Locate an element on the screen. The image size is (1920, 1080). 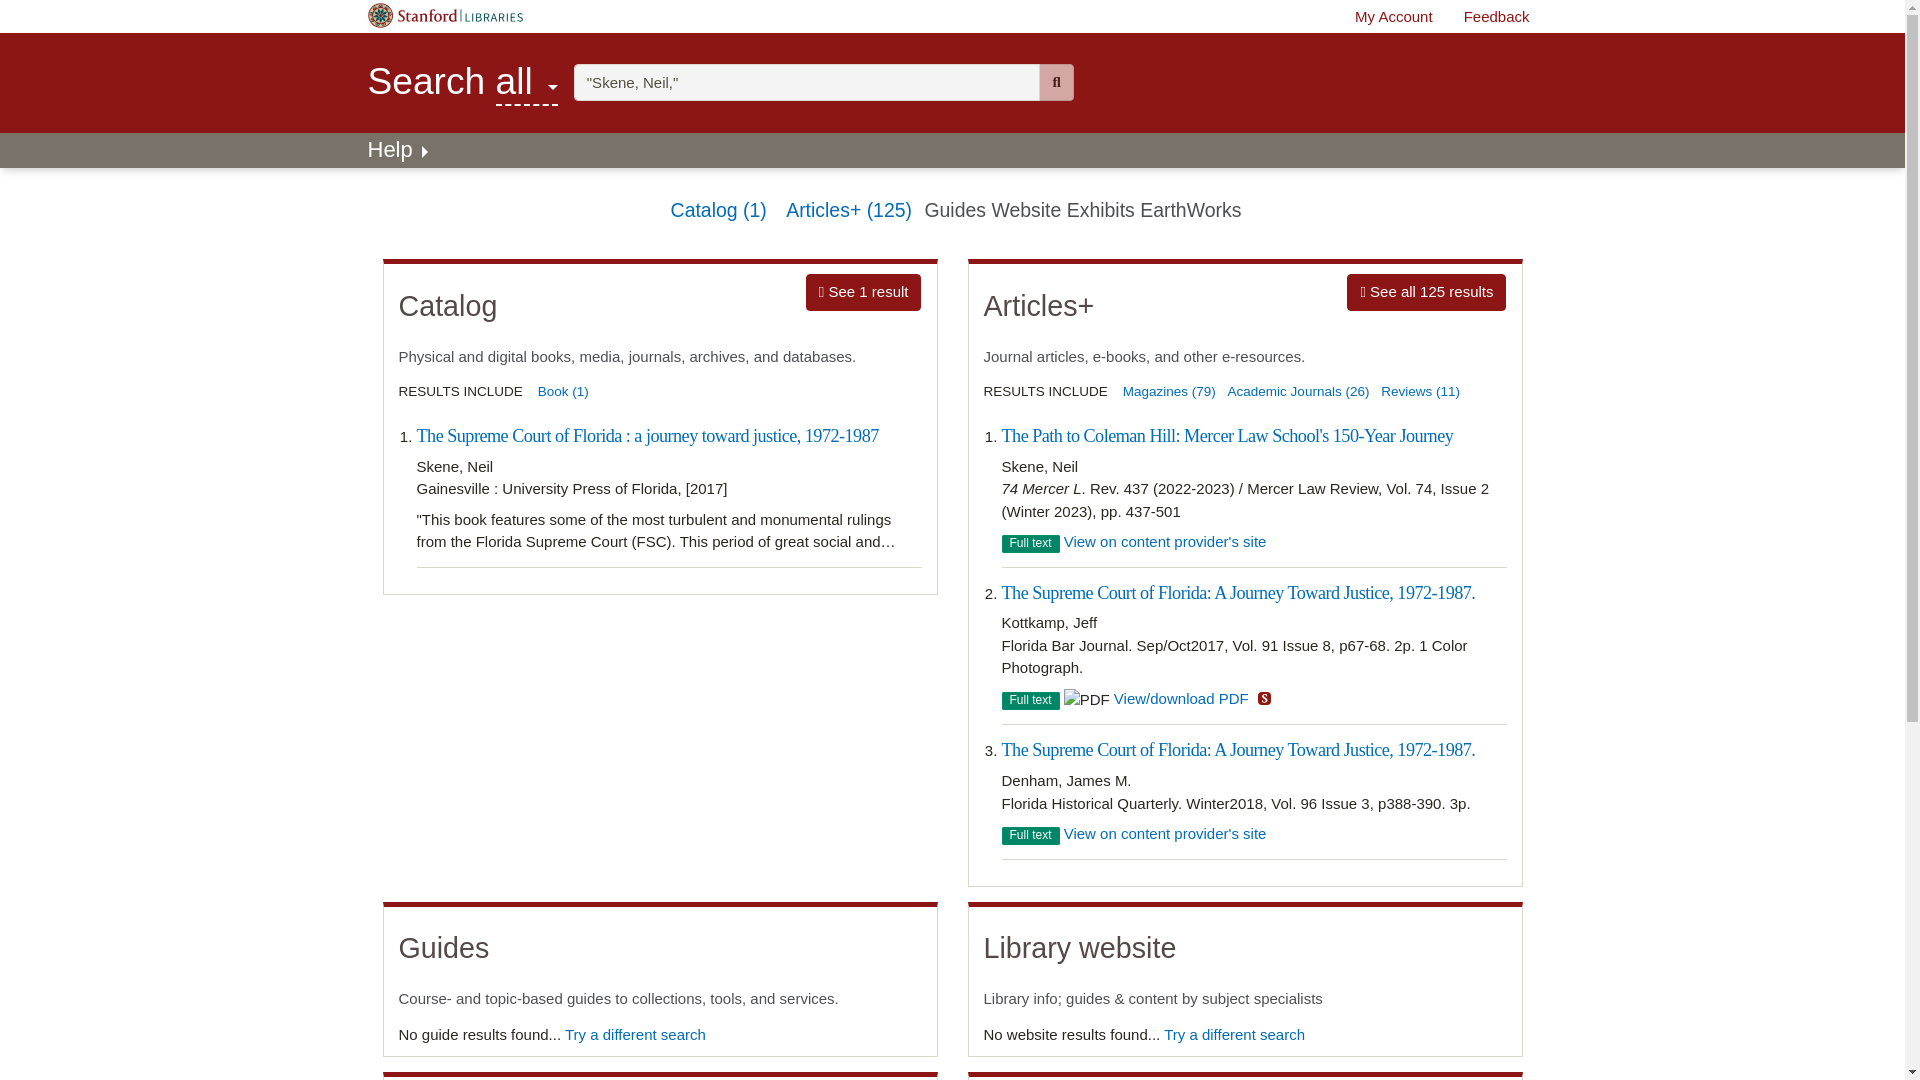
"Skene, Neil," is located at coordinates (399, 149).